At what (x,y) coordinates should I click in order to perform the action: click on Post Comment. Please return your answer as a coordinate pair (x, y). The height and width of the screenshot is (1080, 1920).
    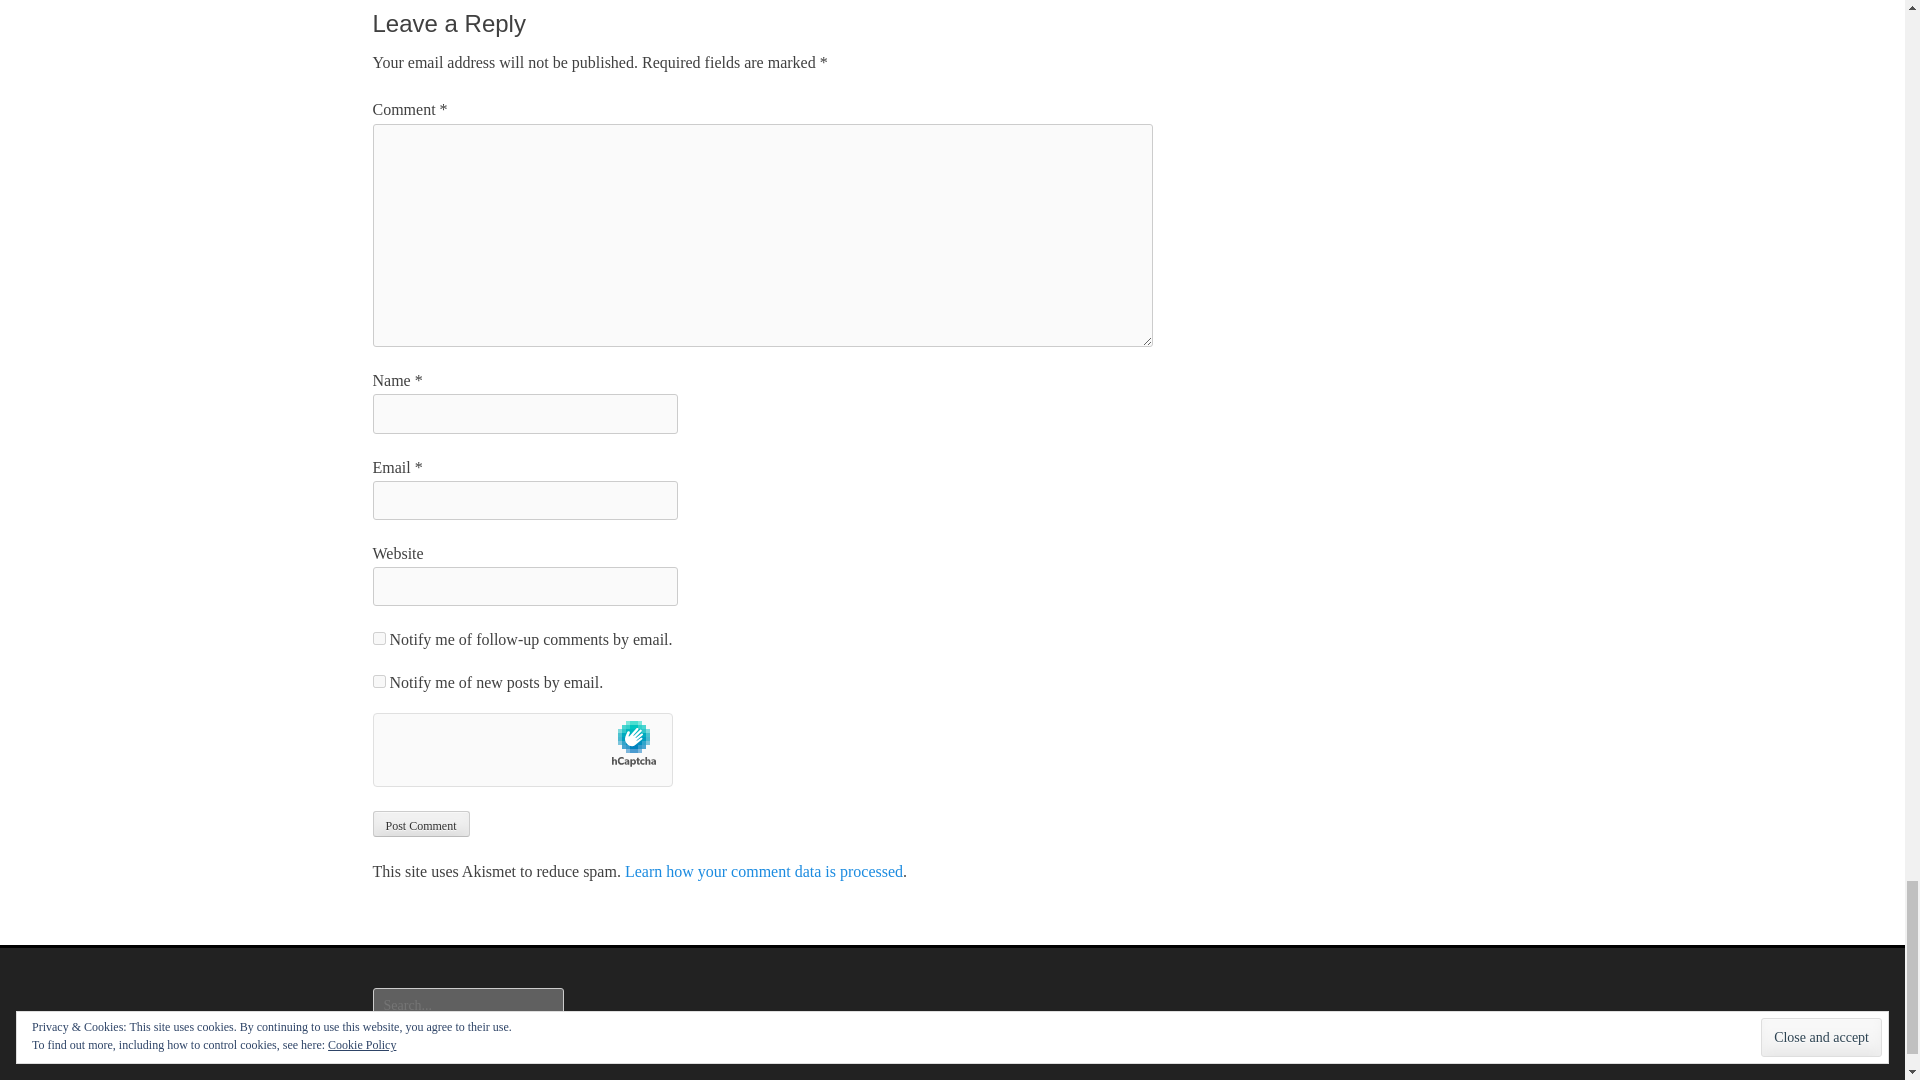
    Looking at the image, I should click on (420, 824).